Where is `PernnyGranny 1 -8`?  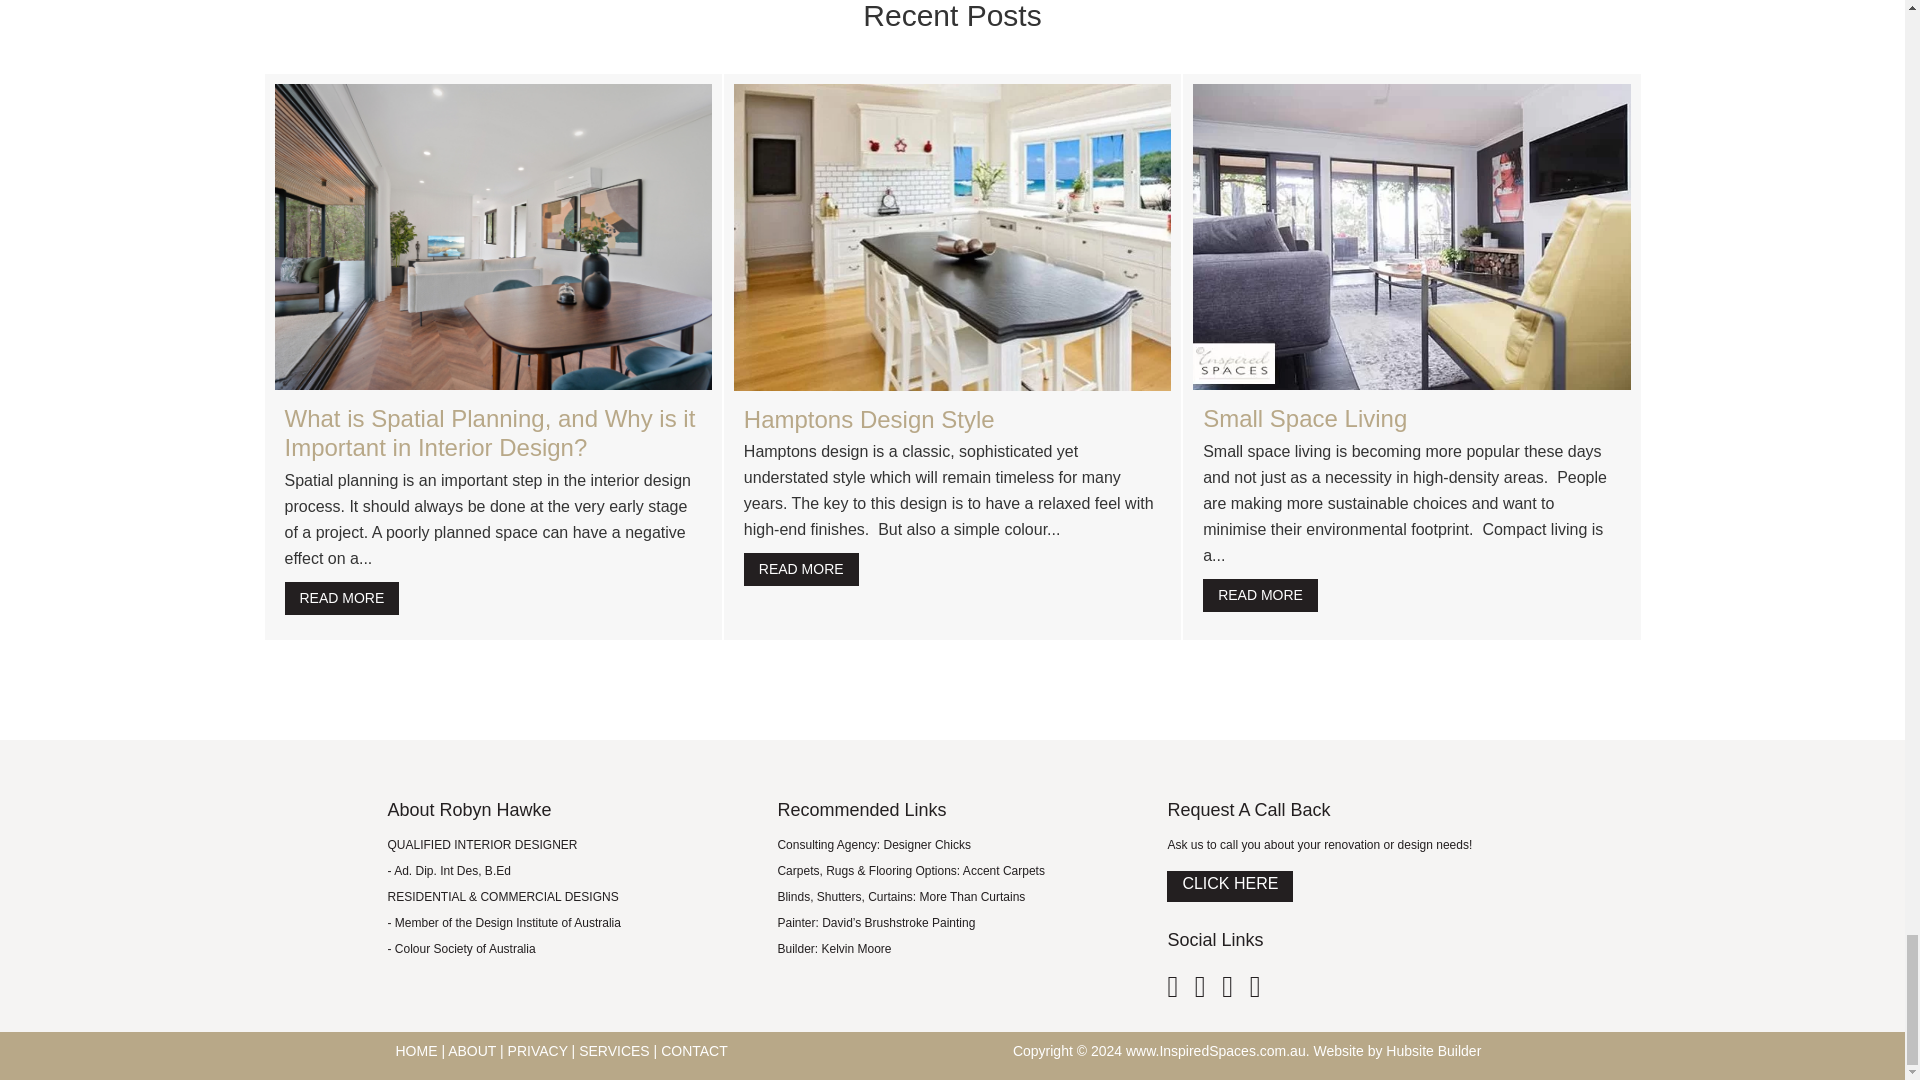
PernnyGranny 1 -8 is located at coordinates (492, 236).